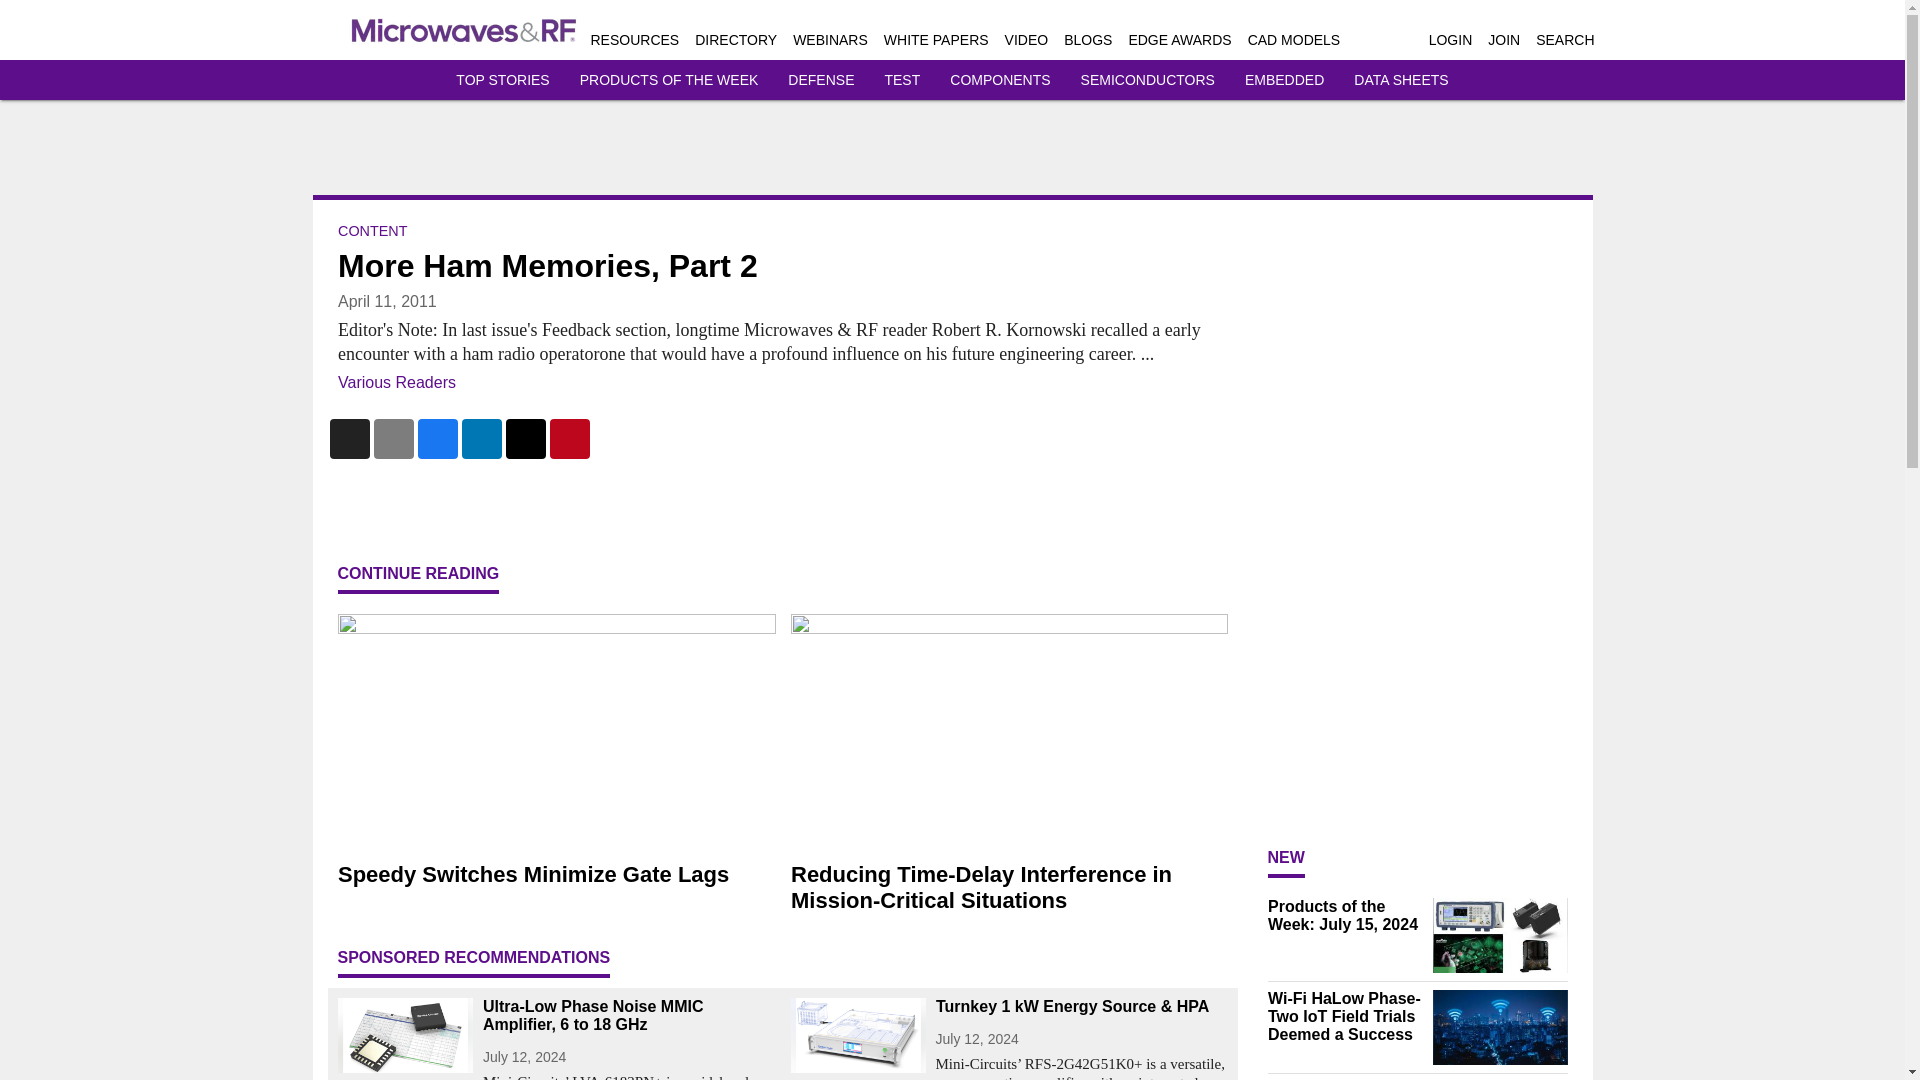 Image resolution: width=1920 pixels, height=1080 pixels. What do you see at coordinates (736, 40) in the screenshot?
I see `DIRECTORY` at bounding box center [736, 40].